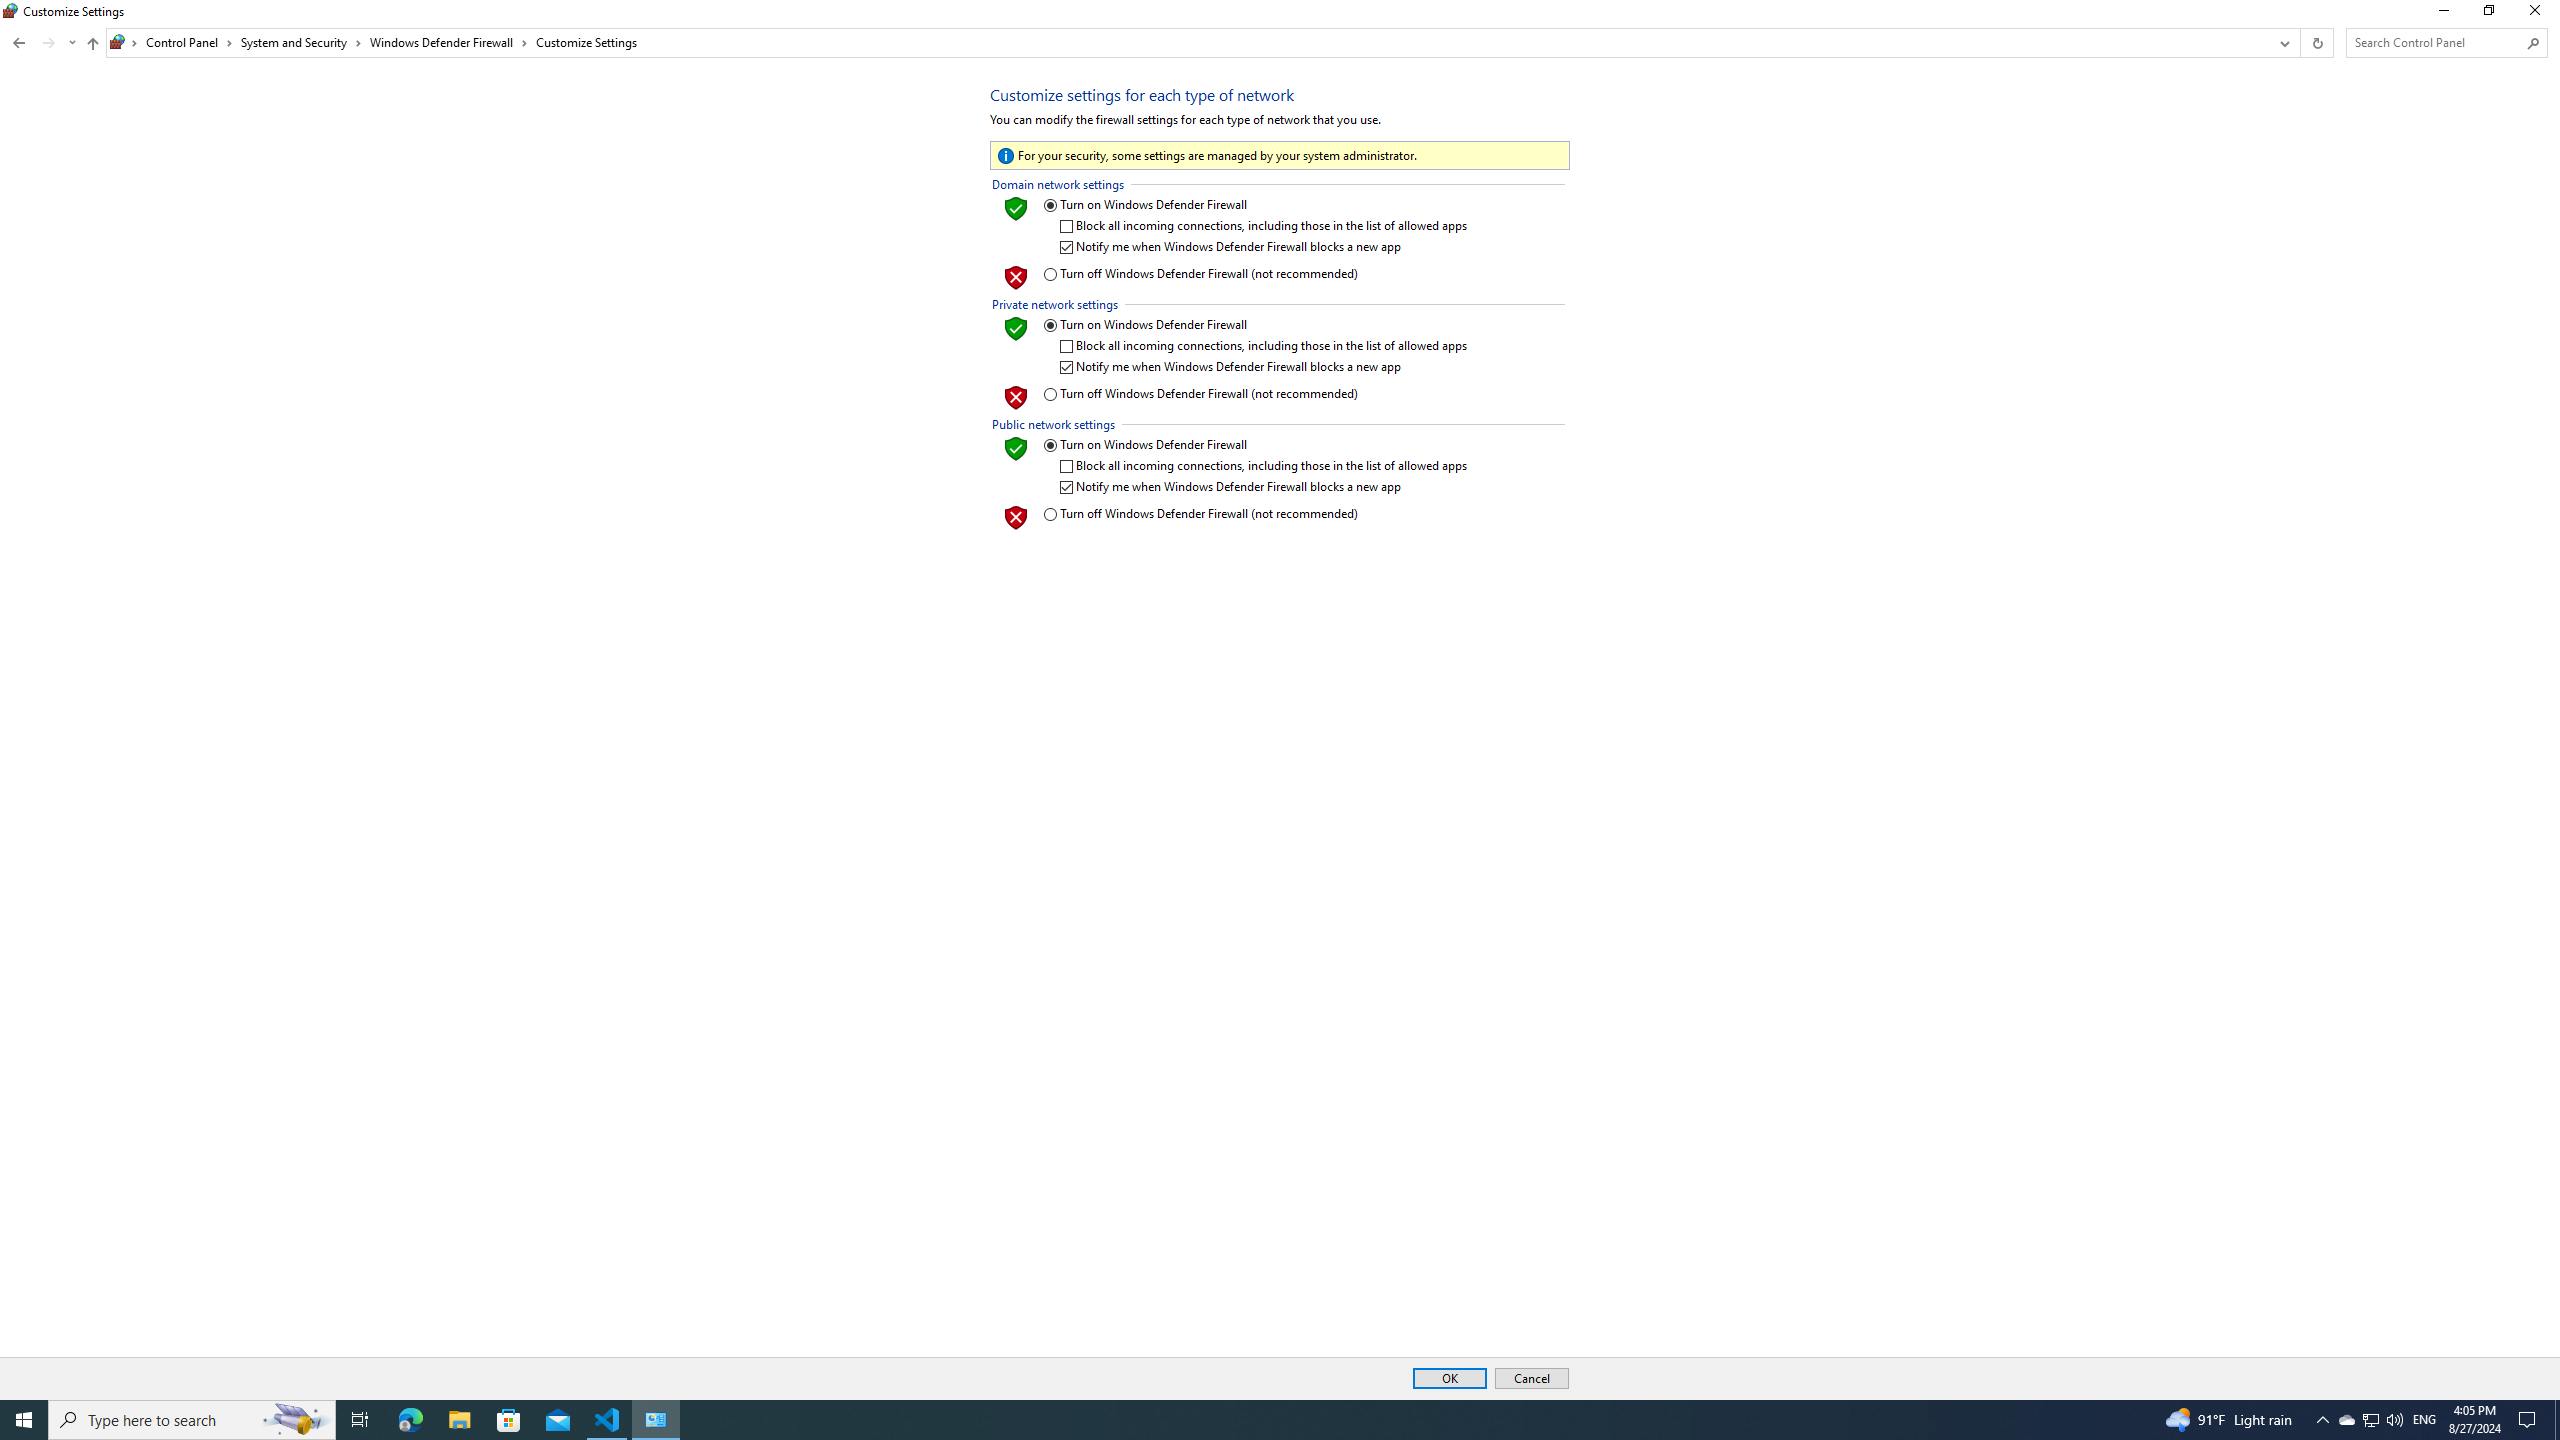 This screenshot has height=1440, width=2560. What do you see at coordinates (12, 10) in the screenshot?
I see `System` at bounding box center [12, 10].